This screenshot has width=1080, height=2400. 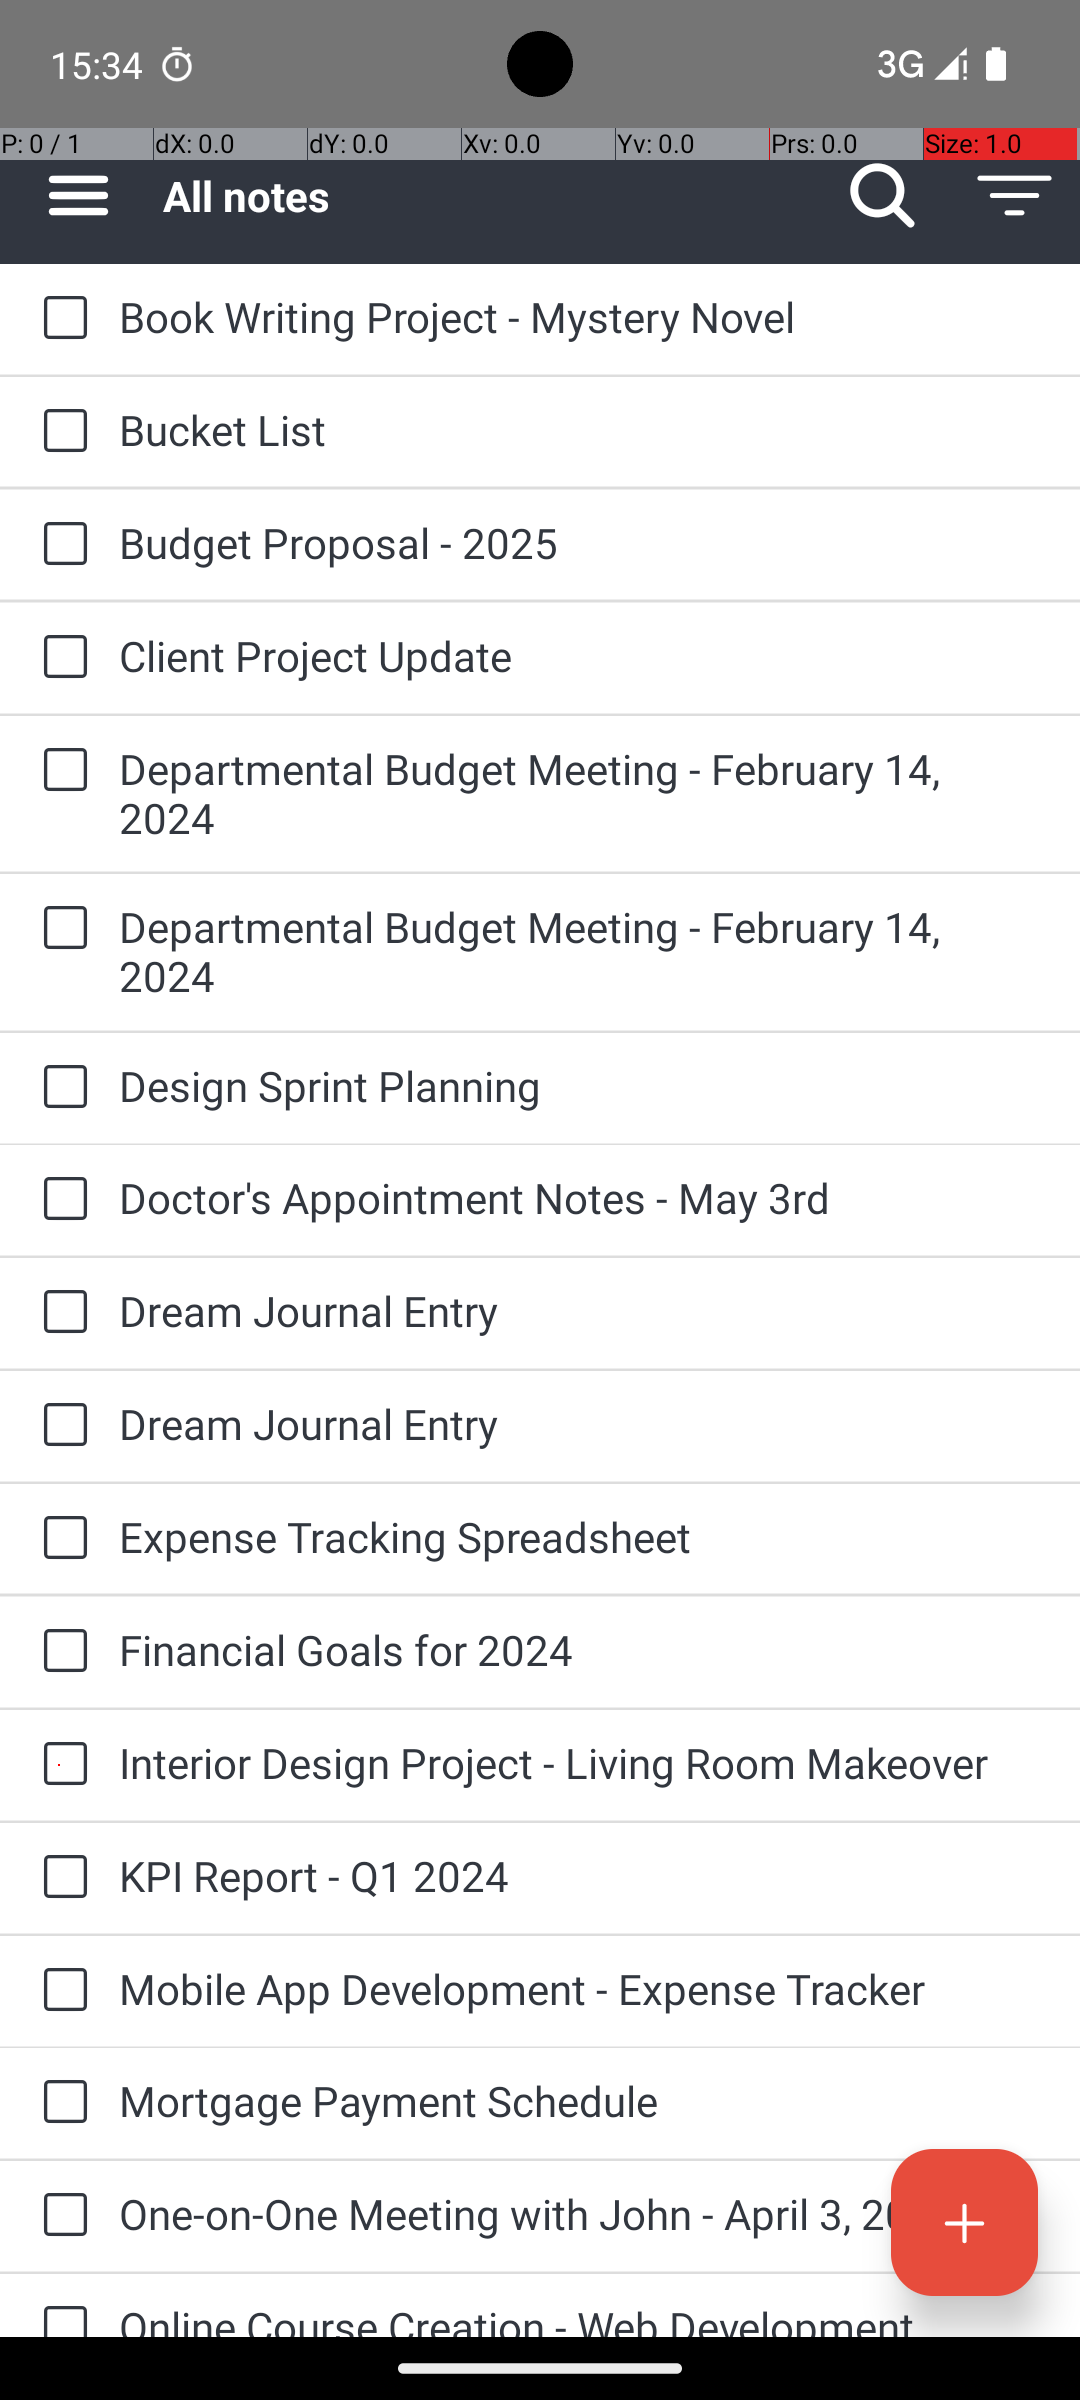 What do you see at coordinates (60, 432) in the screenshot?
I see `to-do: Bucket List` at bounding box center [60, 432].